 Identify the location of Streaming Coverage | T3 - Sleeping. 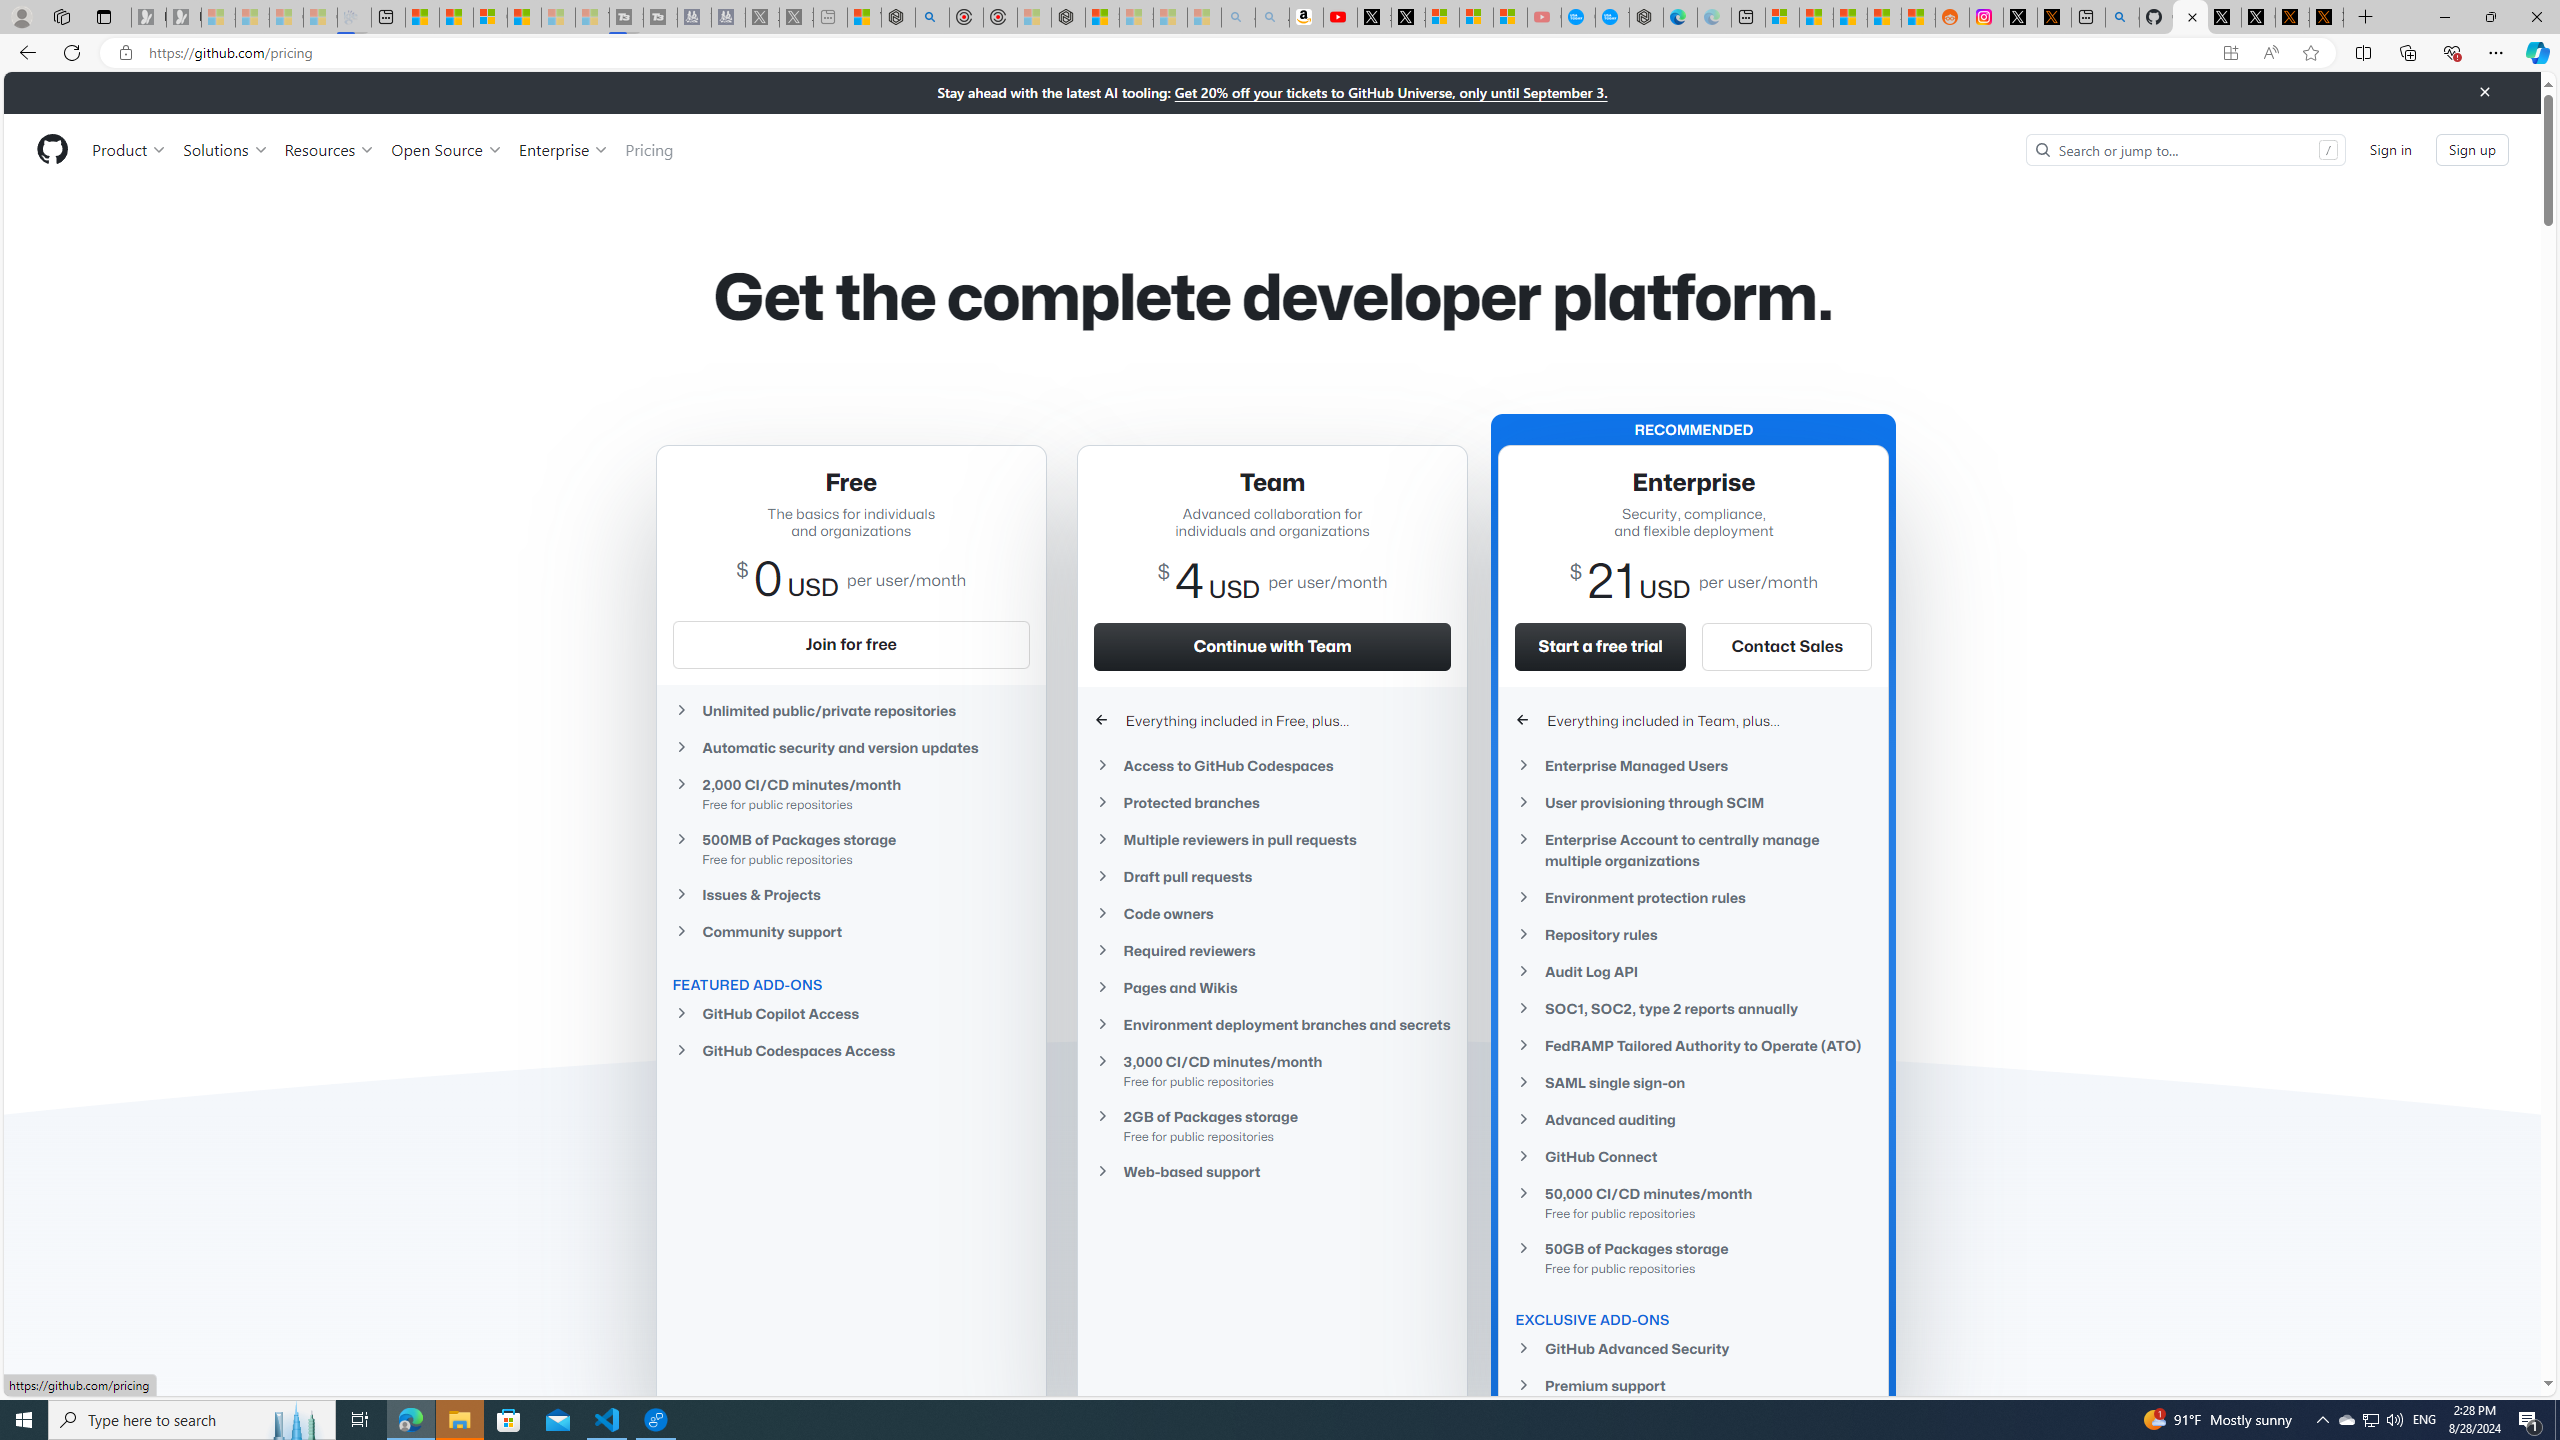
(626, 17).